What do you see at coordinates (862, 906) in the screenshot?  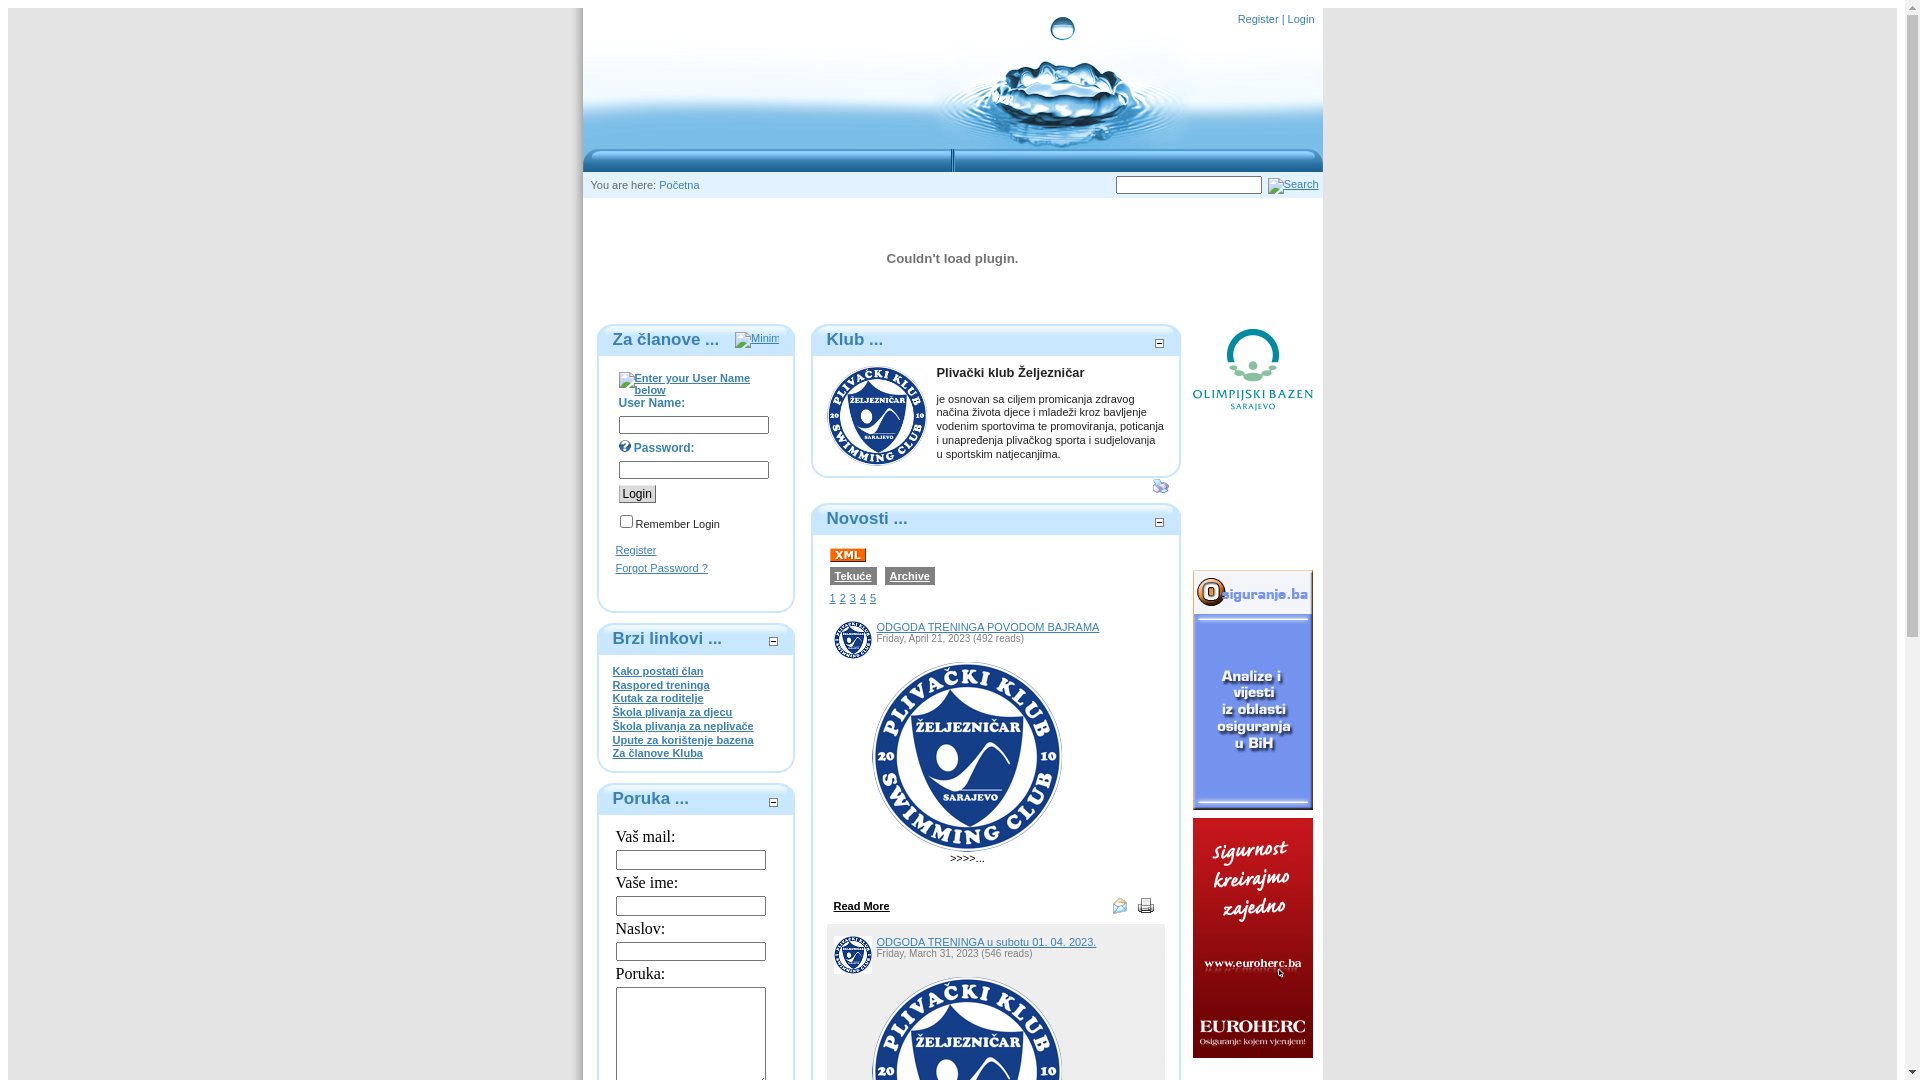 I see `Read More` at bounding box center [862, 906].